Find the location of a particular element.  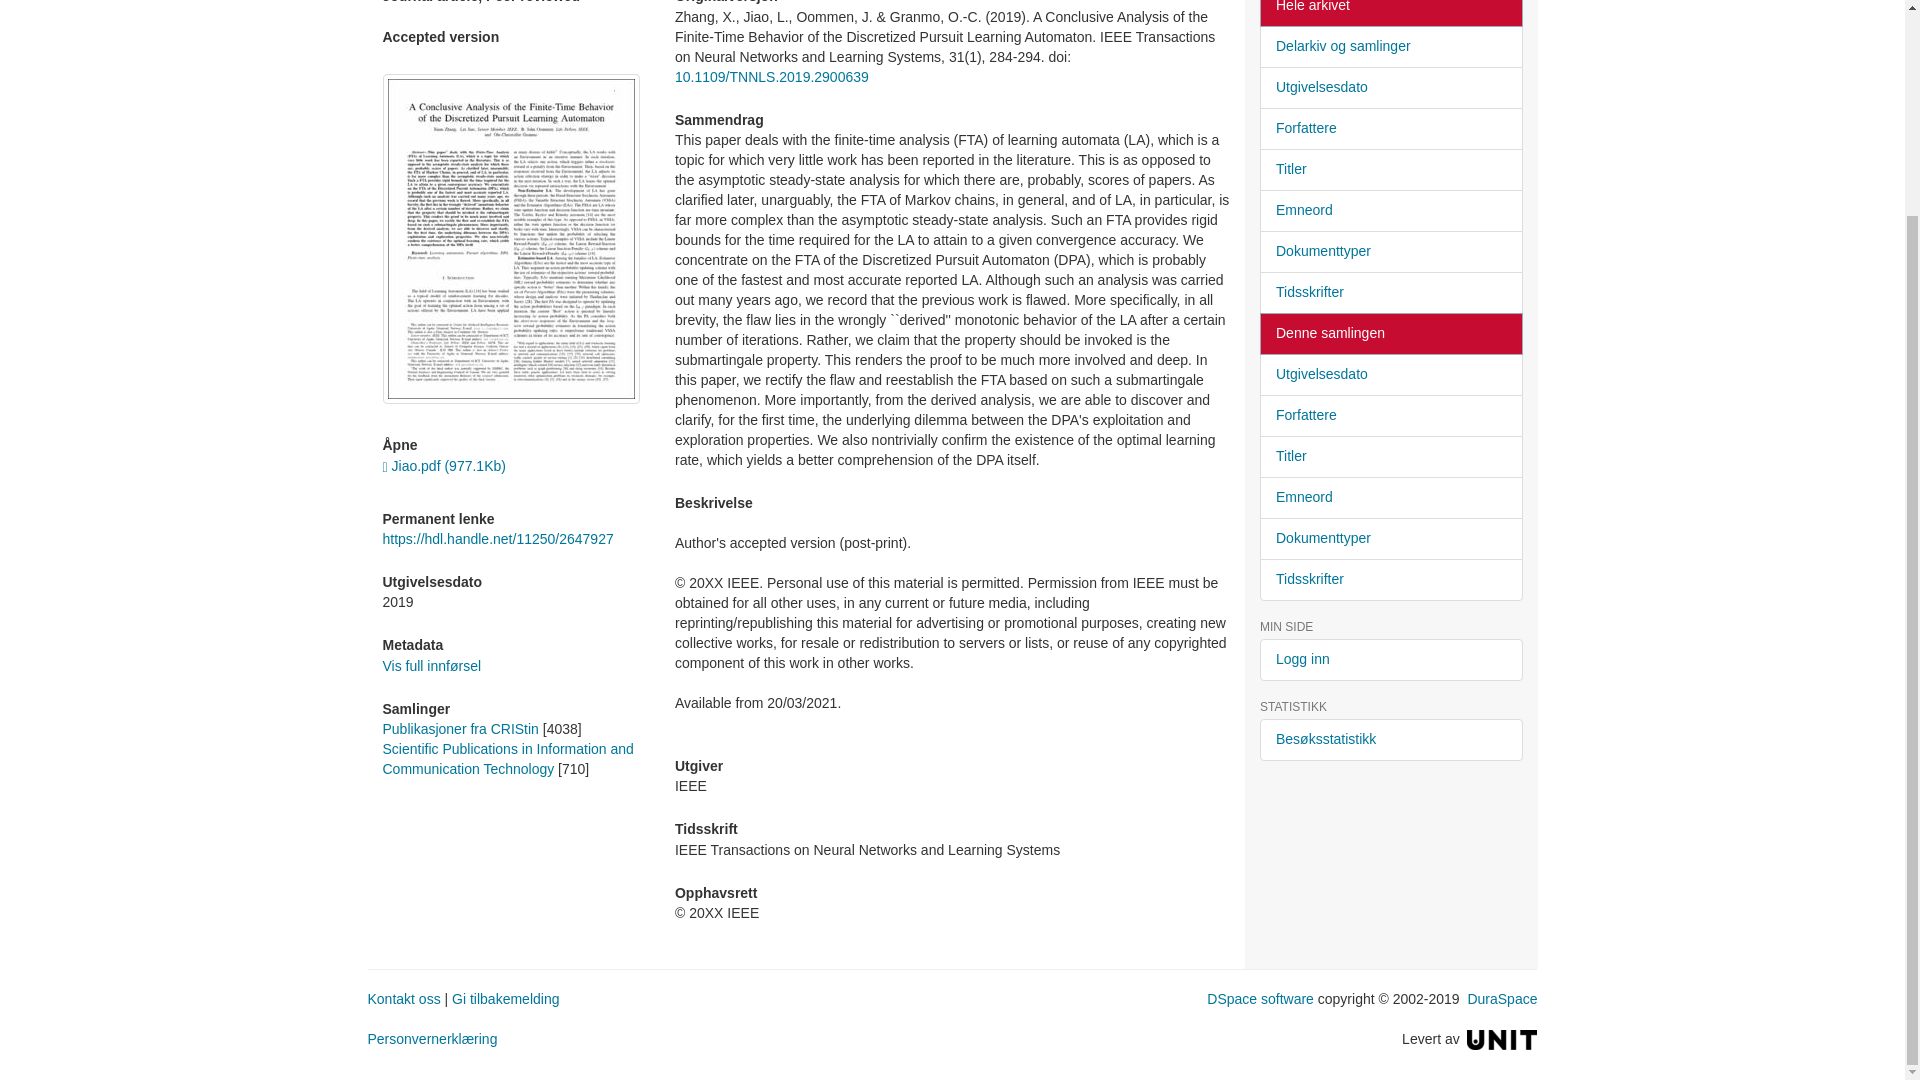

Publikasjoner fra CRIStin is located at coordinates (460, 728).